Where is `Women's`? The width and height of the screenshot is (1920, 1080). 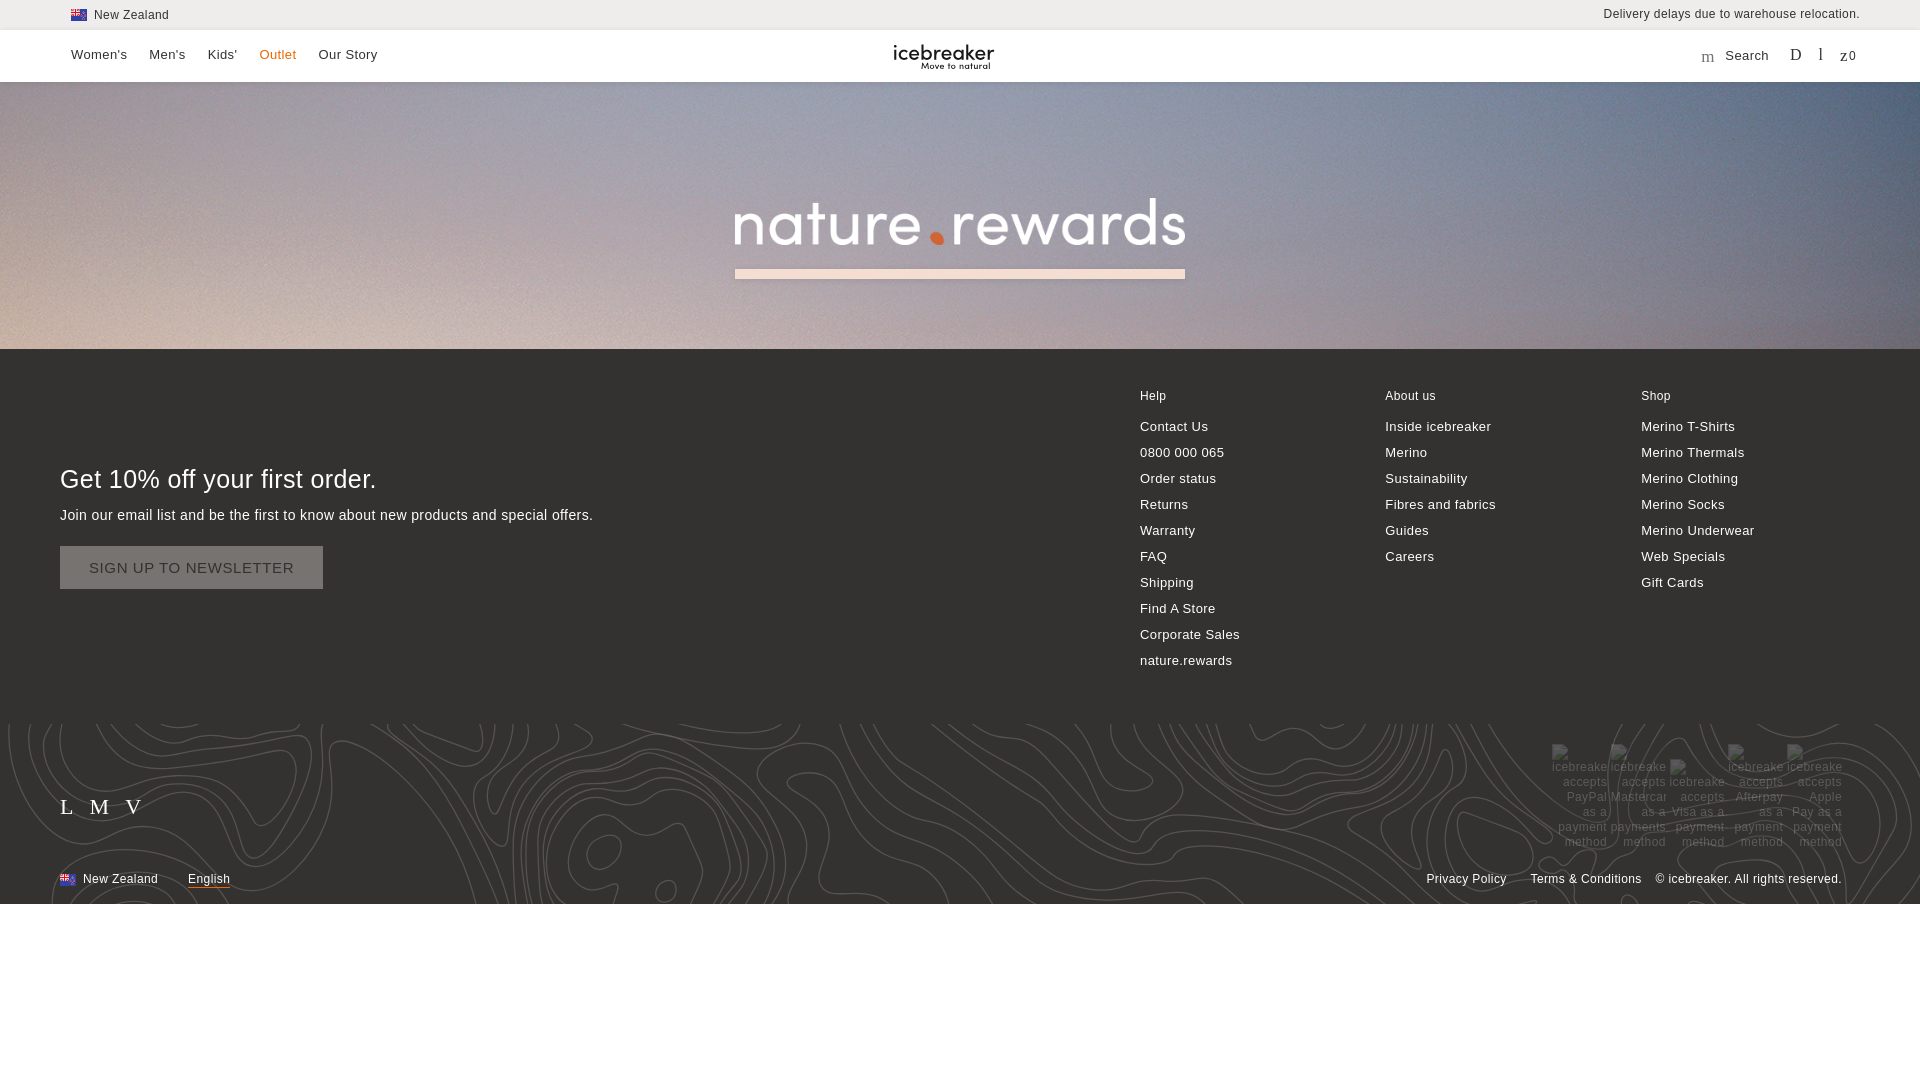 Women's is located at coordinates (98, 54).